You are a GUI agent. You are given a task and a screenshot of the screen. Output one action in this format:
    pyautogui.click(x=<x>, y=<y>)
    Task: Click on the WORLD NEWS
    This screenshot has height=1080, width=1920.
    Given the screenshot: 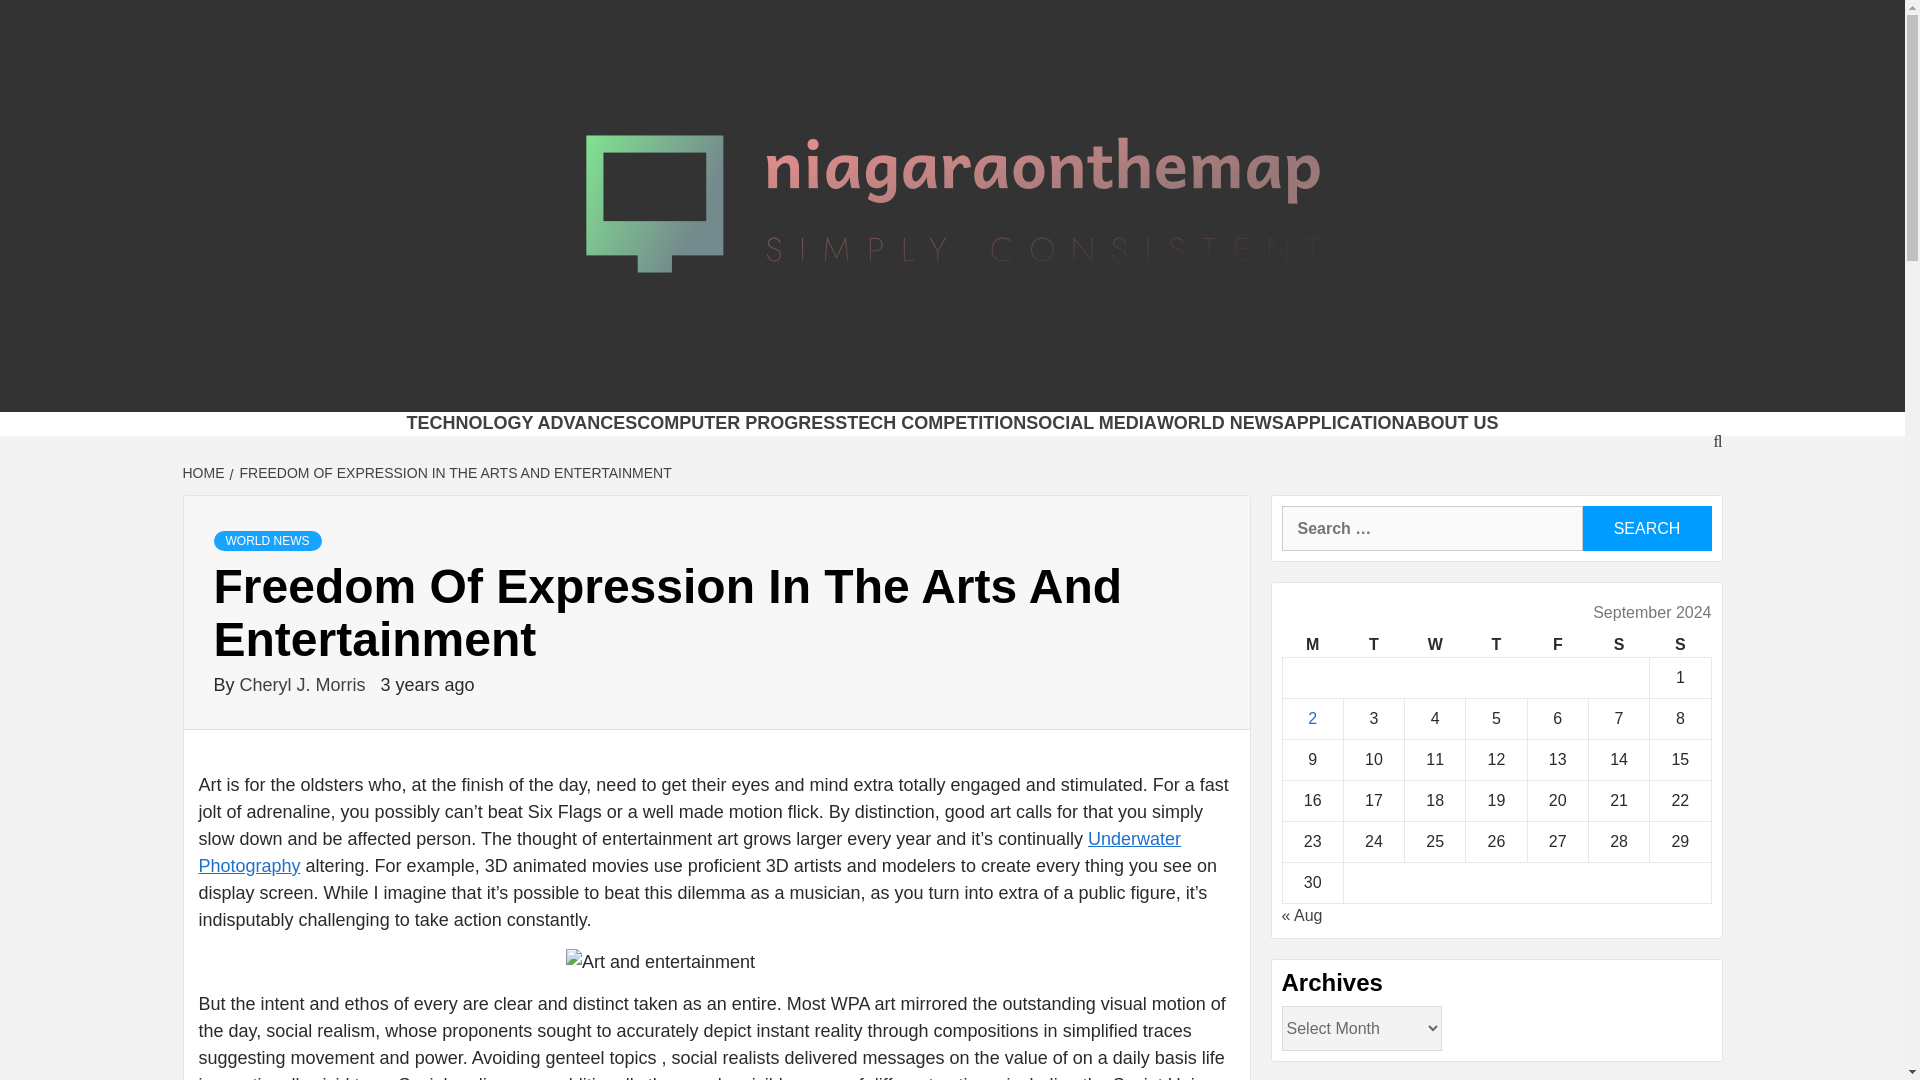 What is the action you would take?
    pyautogui.click(x=1220, y=422)
    